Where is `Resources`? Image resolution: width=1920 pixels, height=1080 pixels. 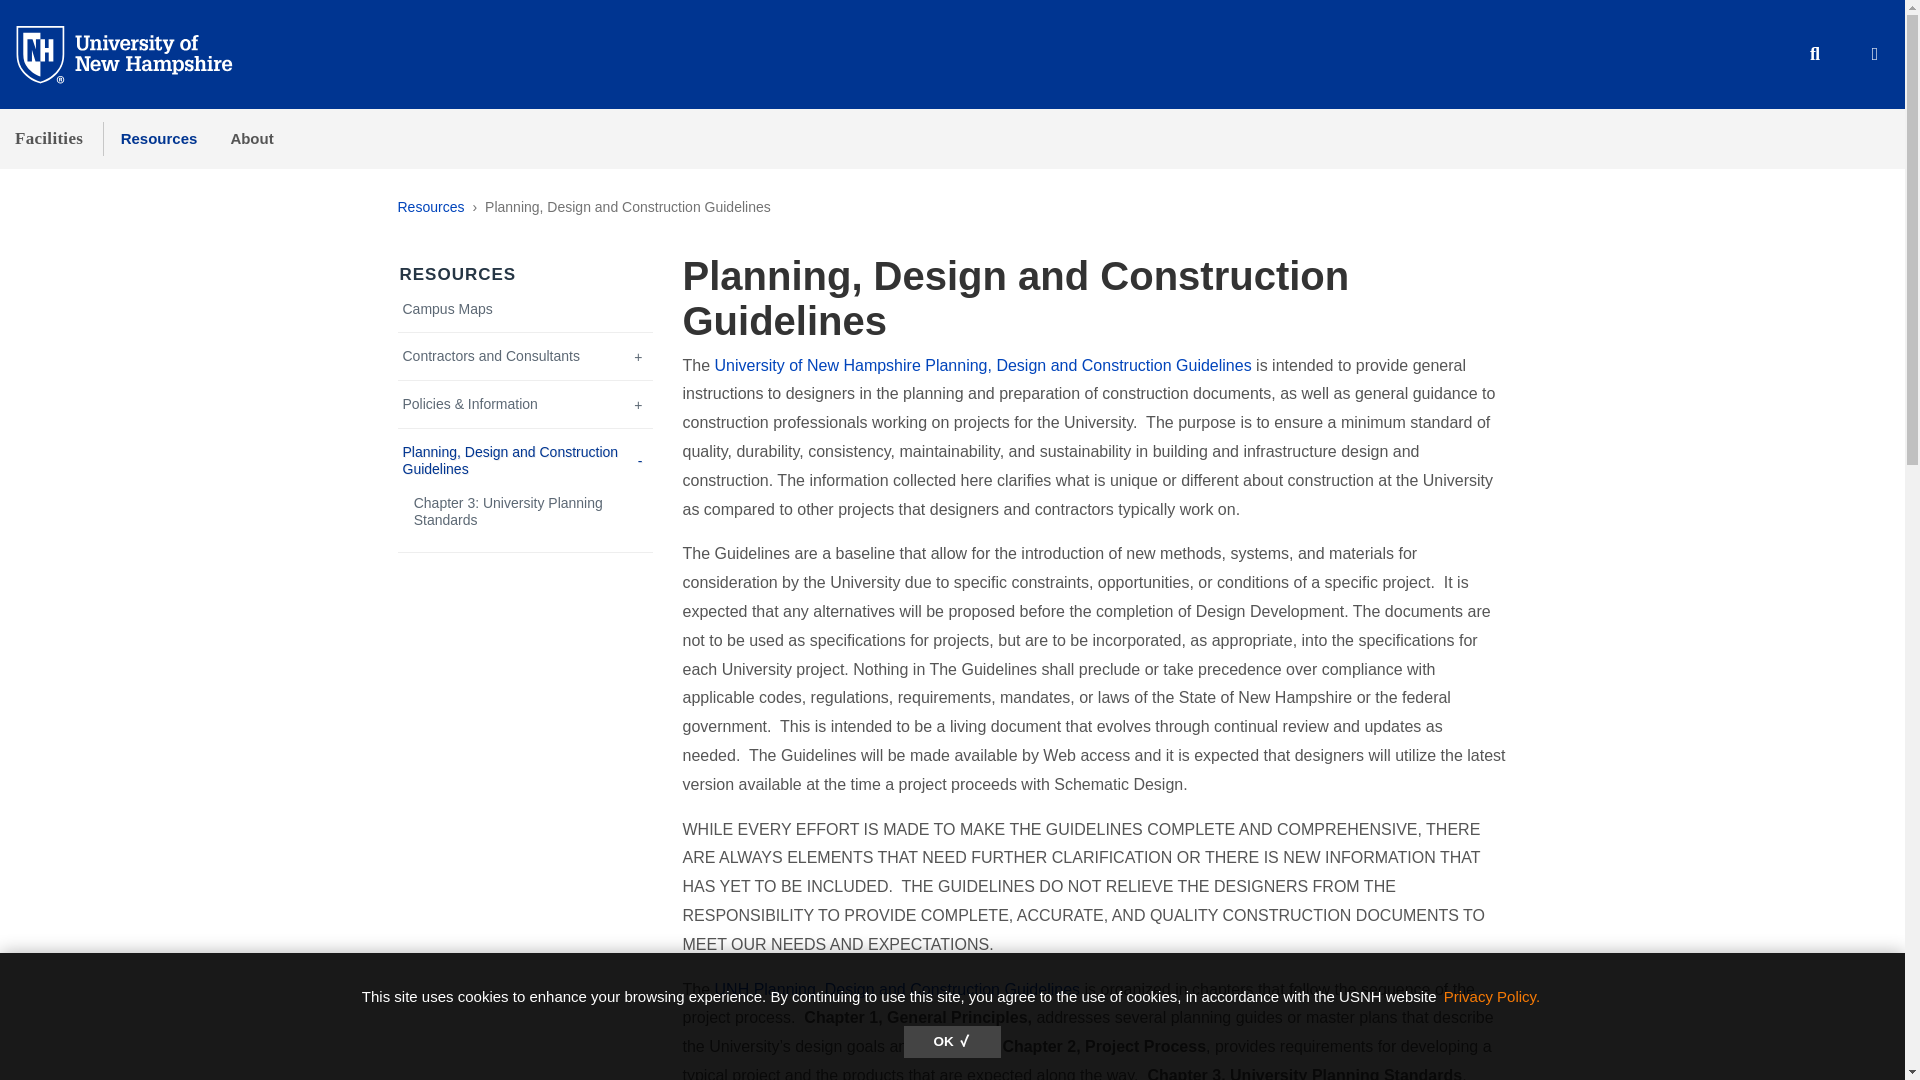
Resources is located at coordinates (430, 206).